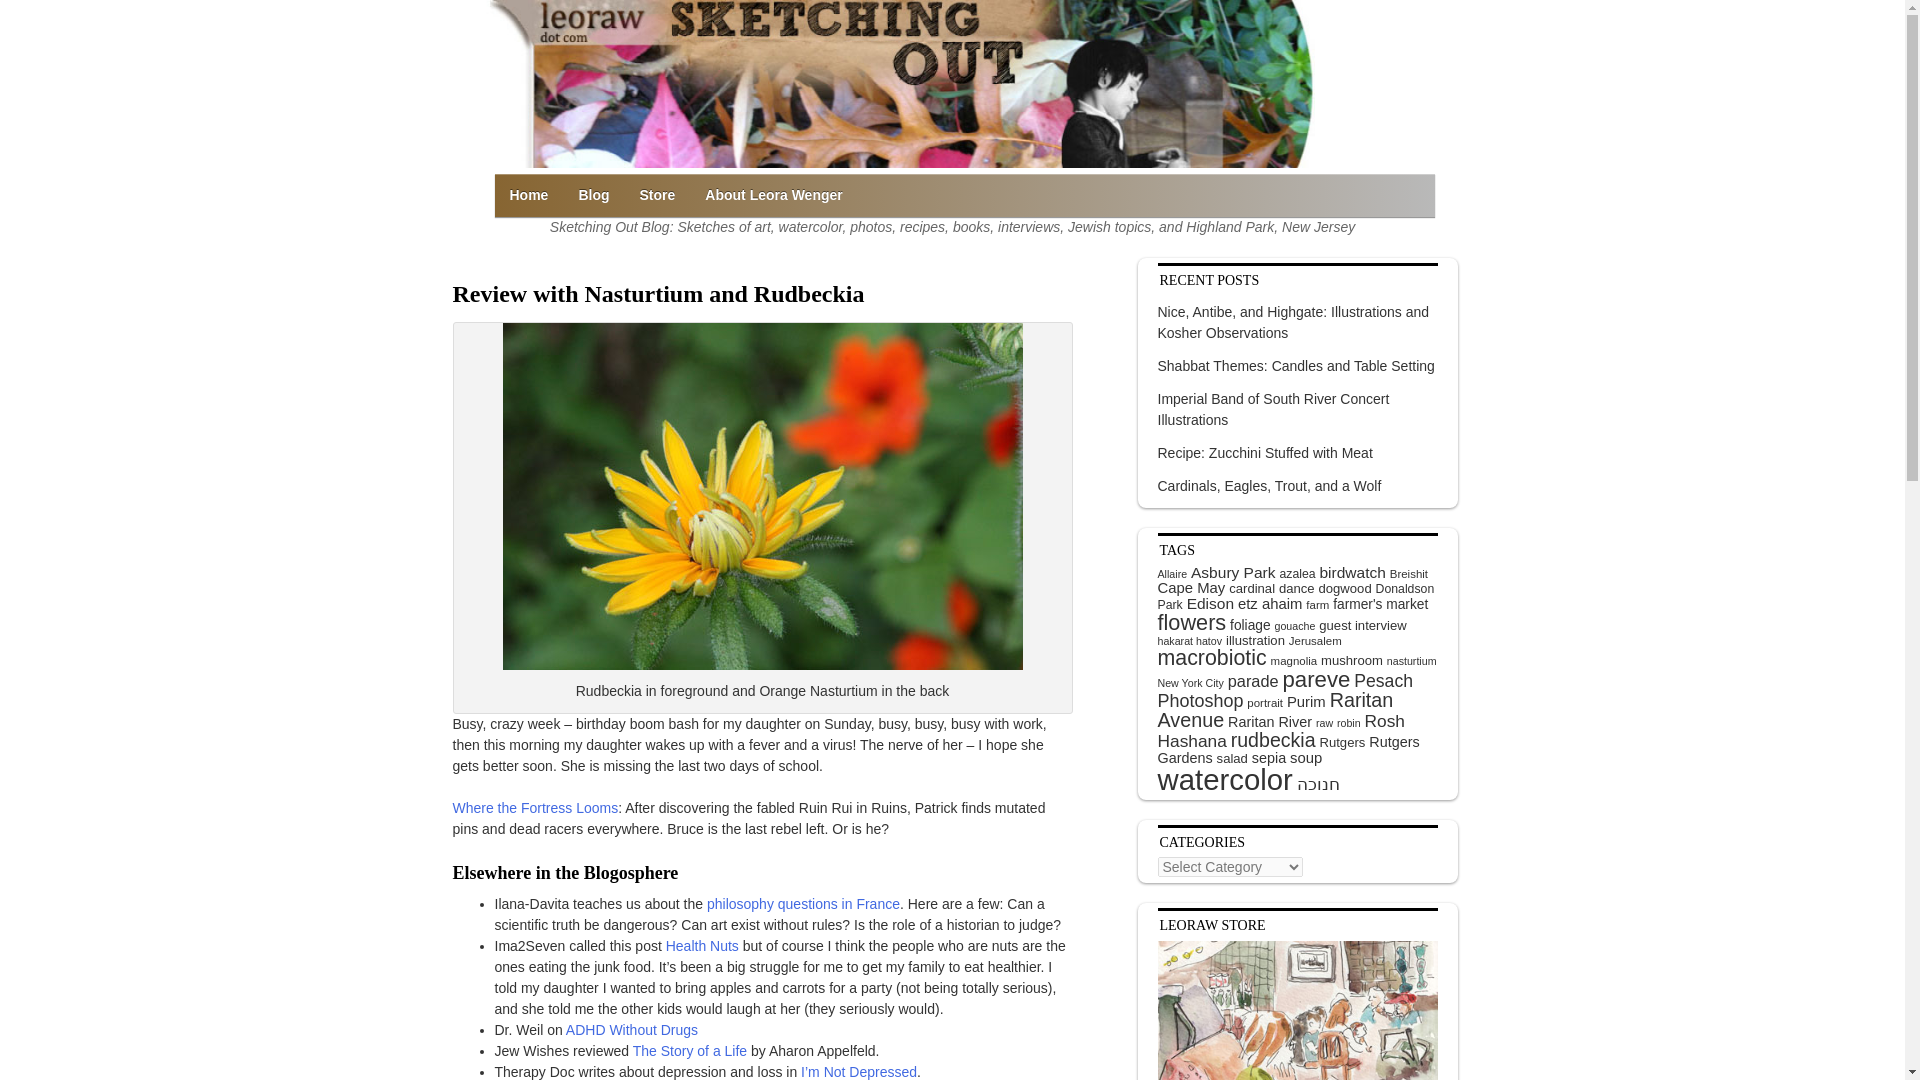 The width and height of the screenshot is (1920, 1080). Describe the element at coordinates (803, 904) in the screenshot. I see `philosophy questions in France` at that location.